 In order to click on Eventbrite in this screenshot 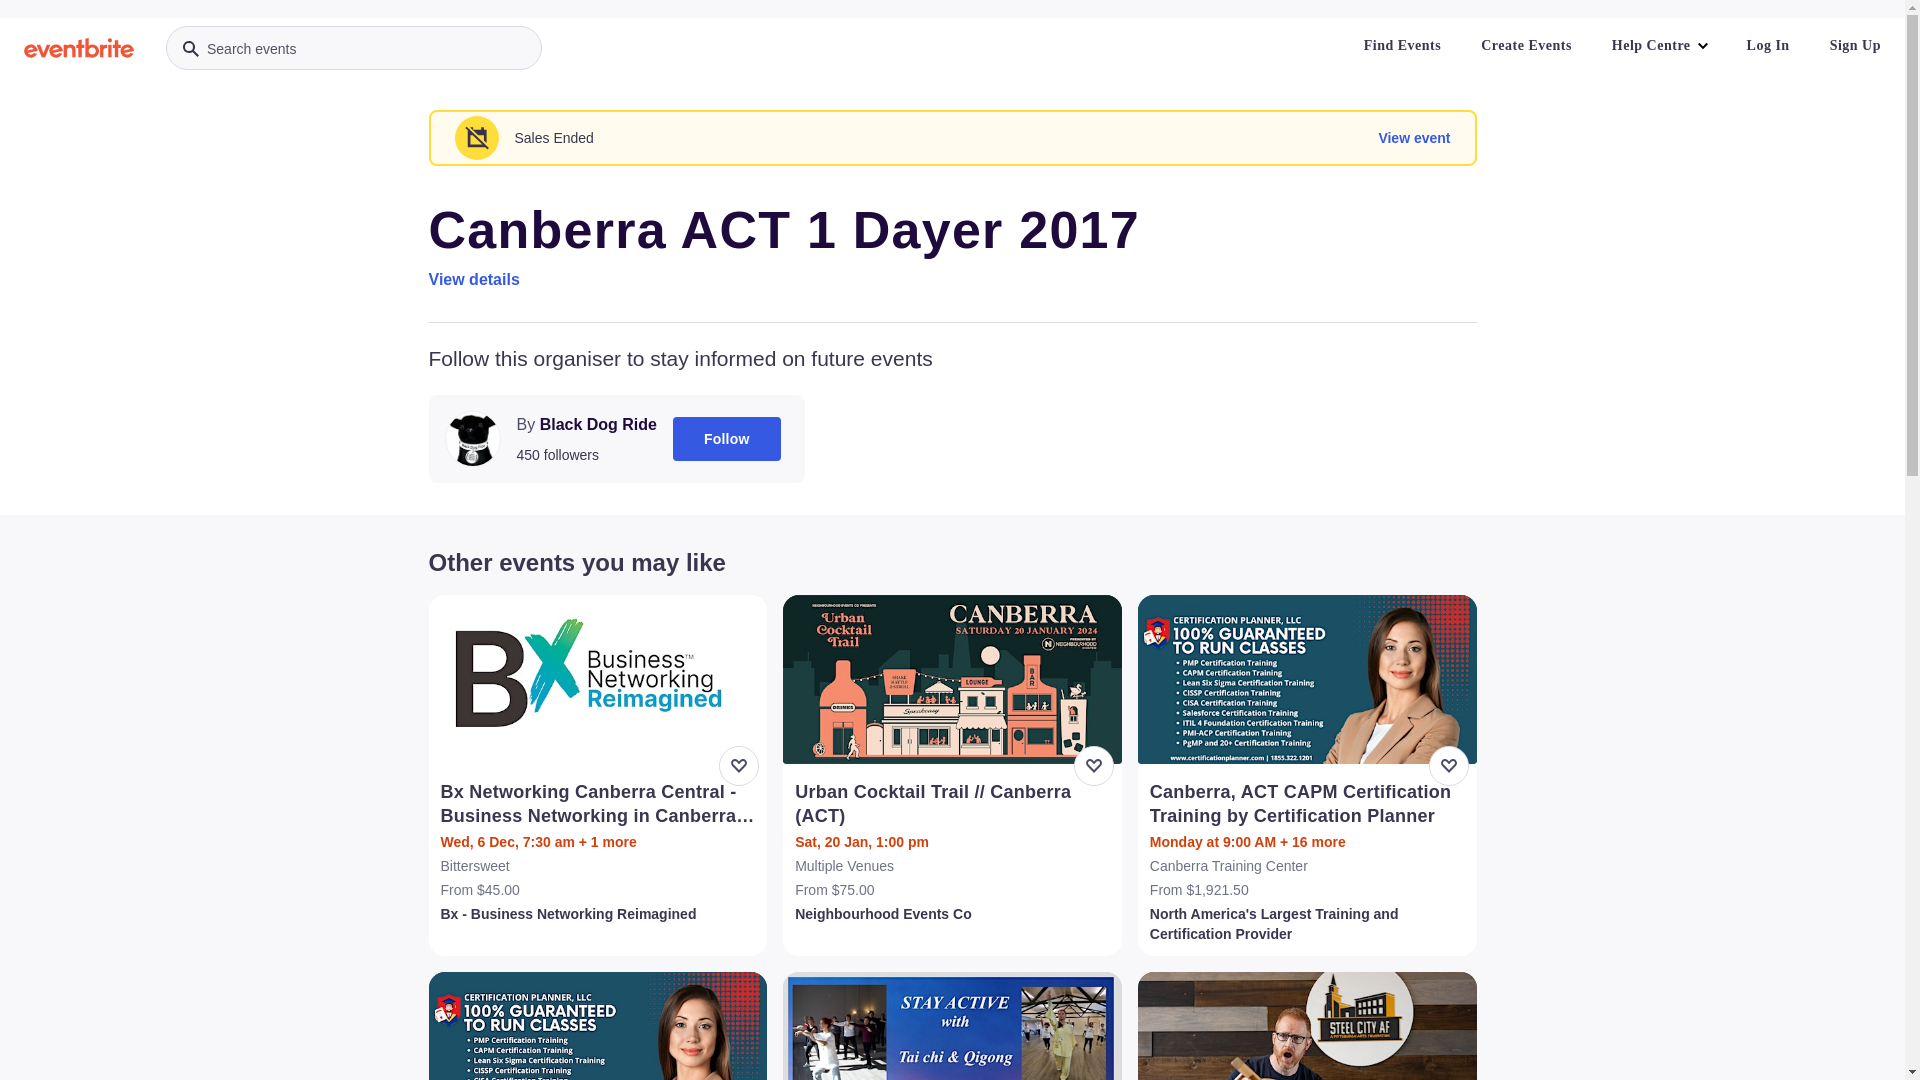, I will do `click(79, 48)`.